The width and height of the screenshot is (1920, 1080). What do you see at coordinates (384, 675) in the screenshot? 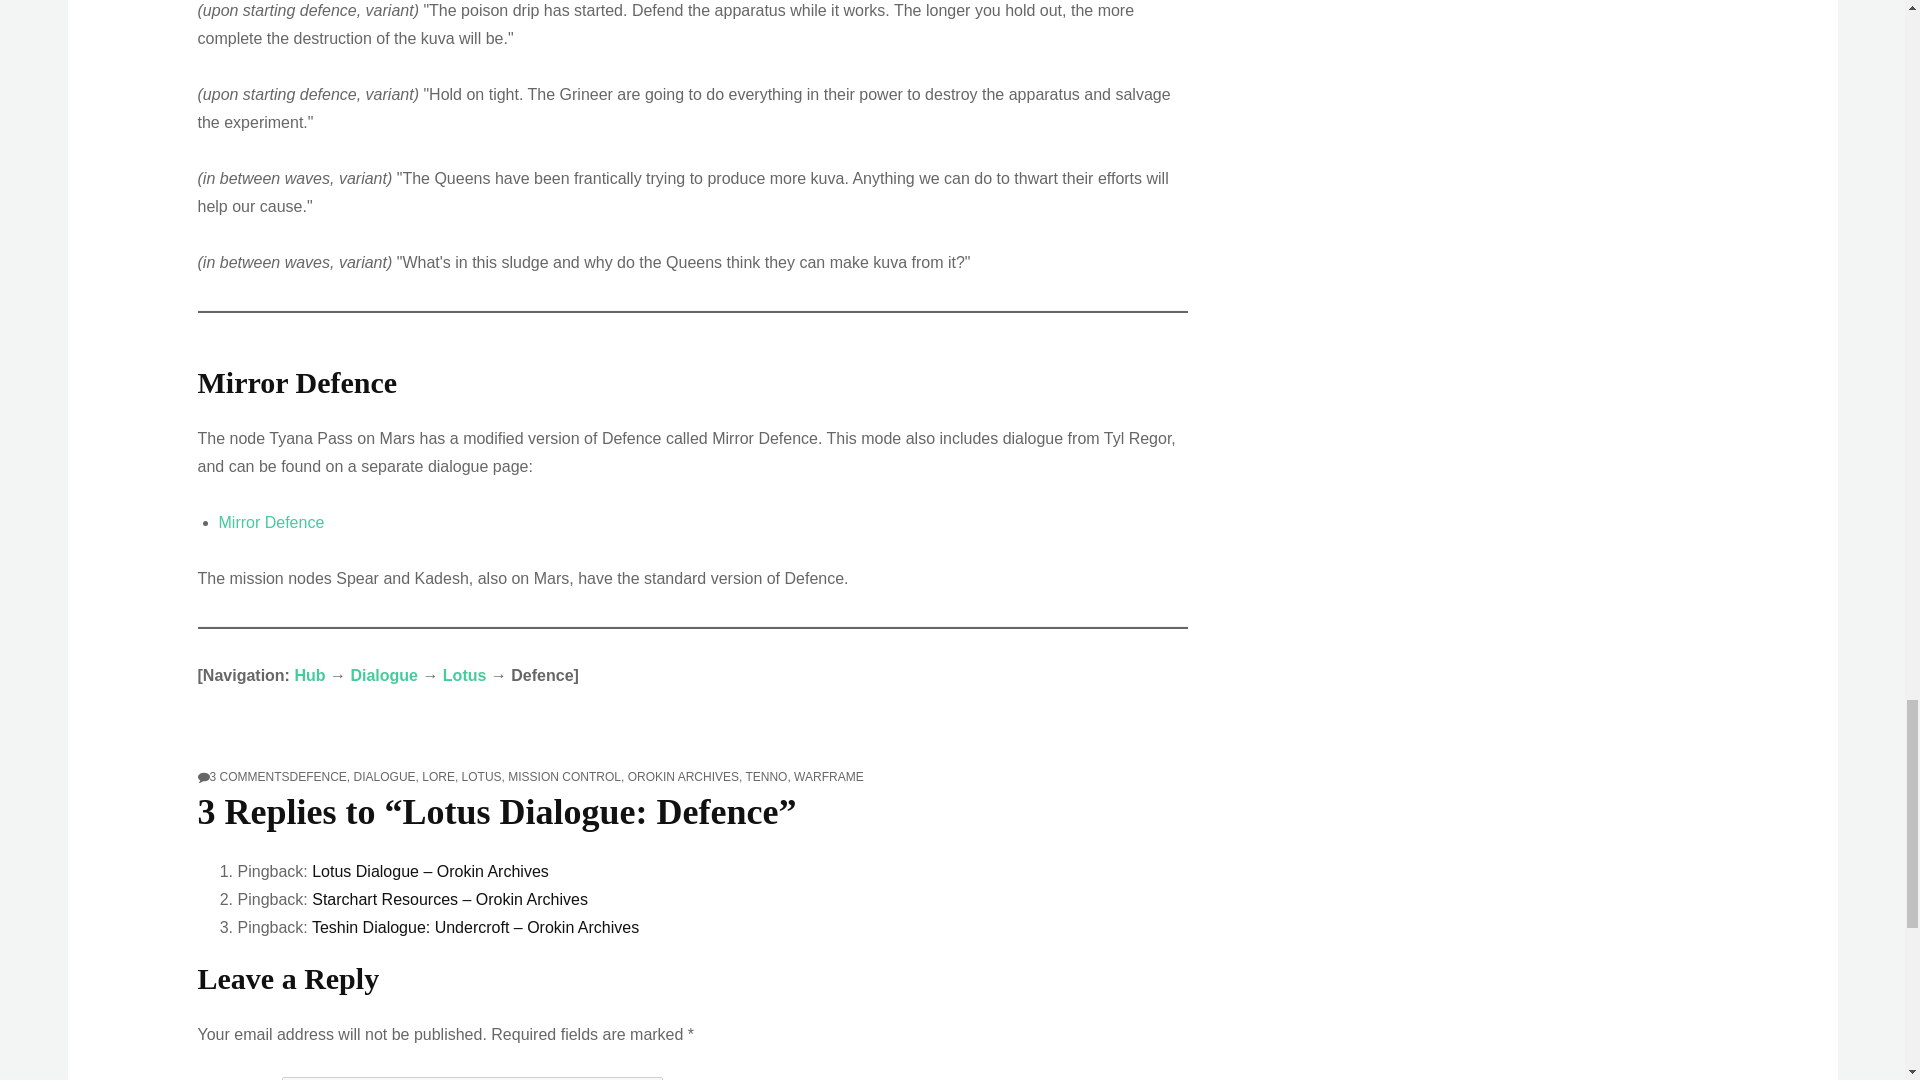
I see `Mirror Defence` at bounding box center [384, 675].